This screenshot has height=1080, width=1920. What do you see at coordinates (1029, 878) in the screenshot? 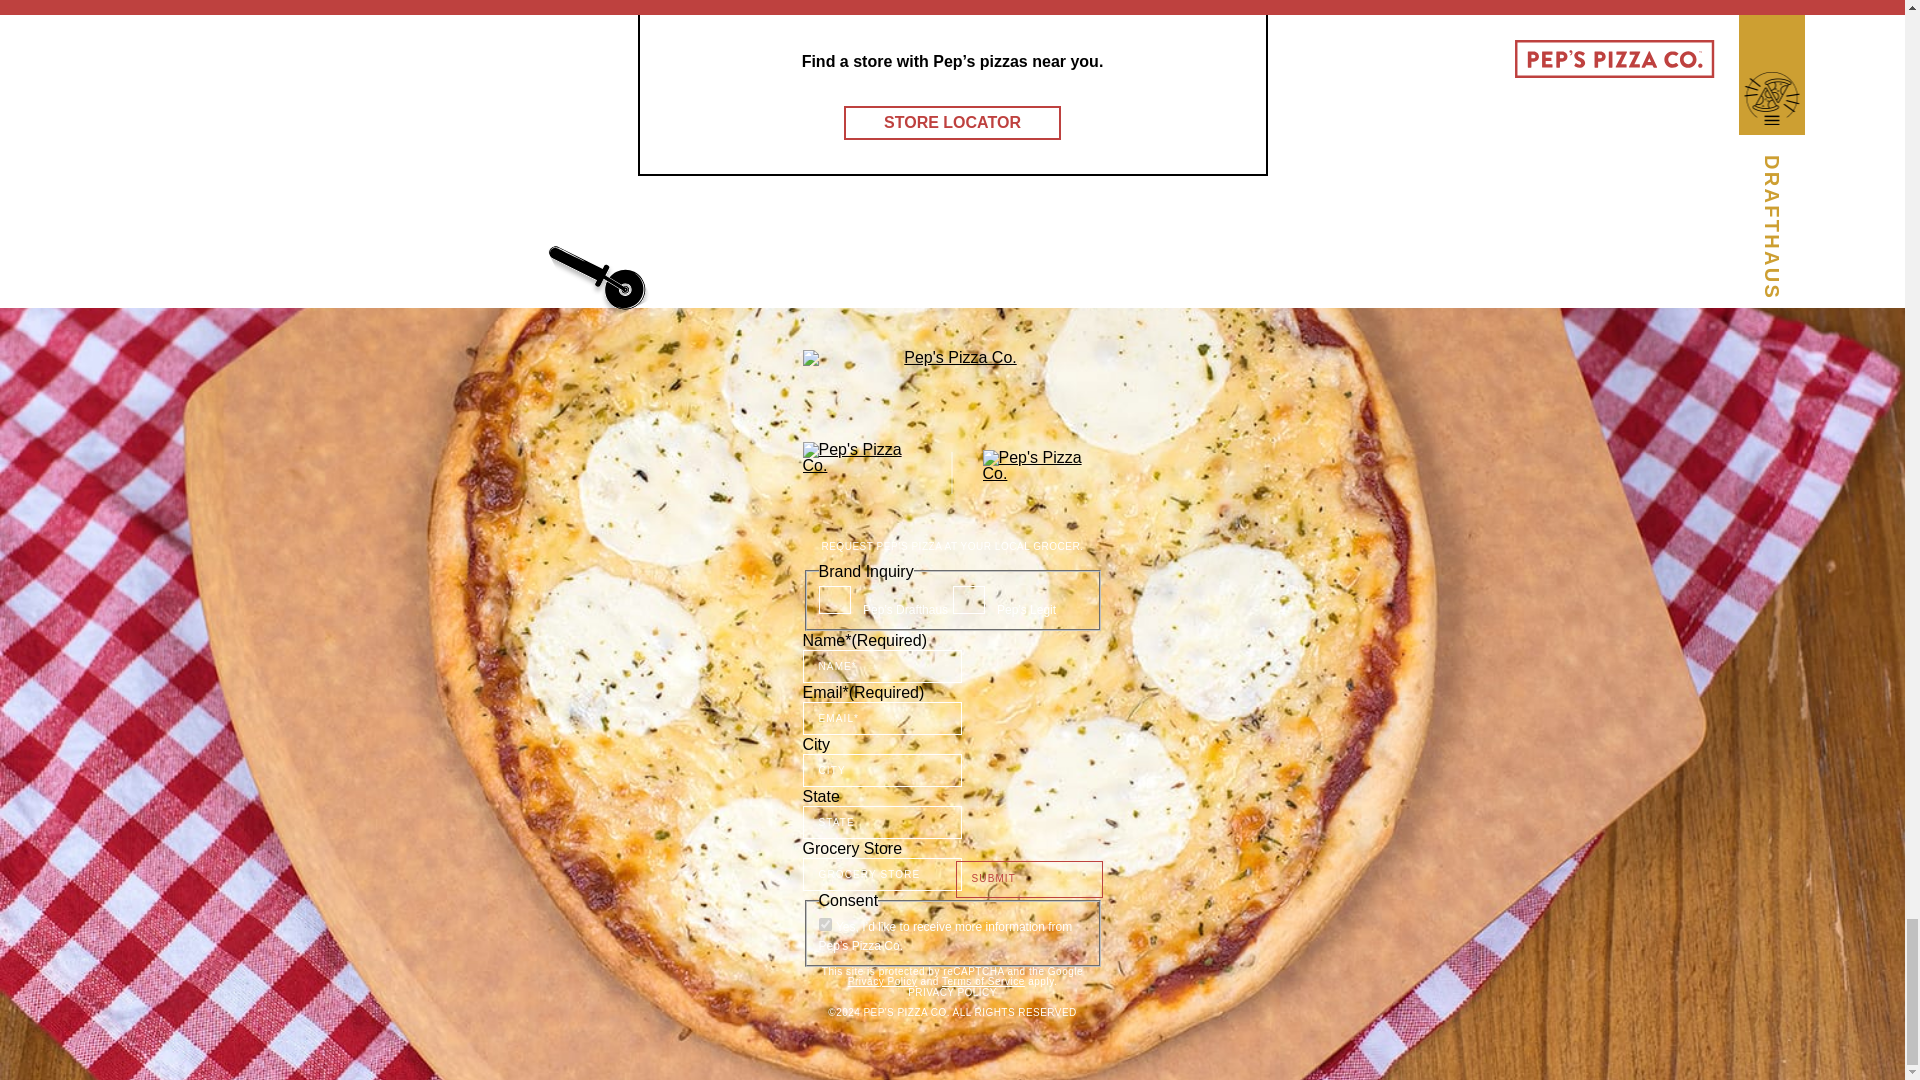
I see `Submit` at bounding box center [1029, 878].